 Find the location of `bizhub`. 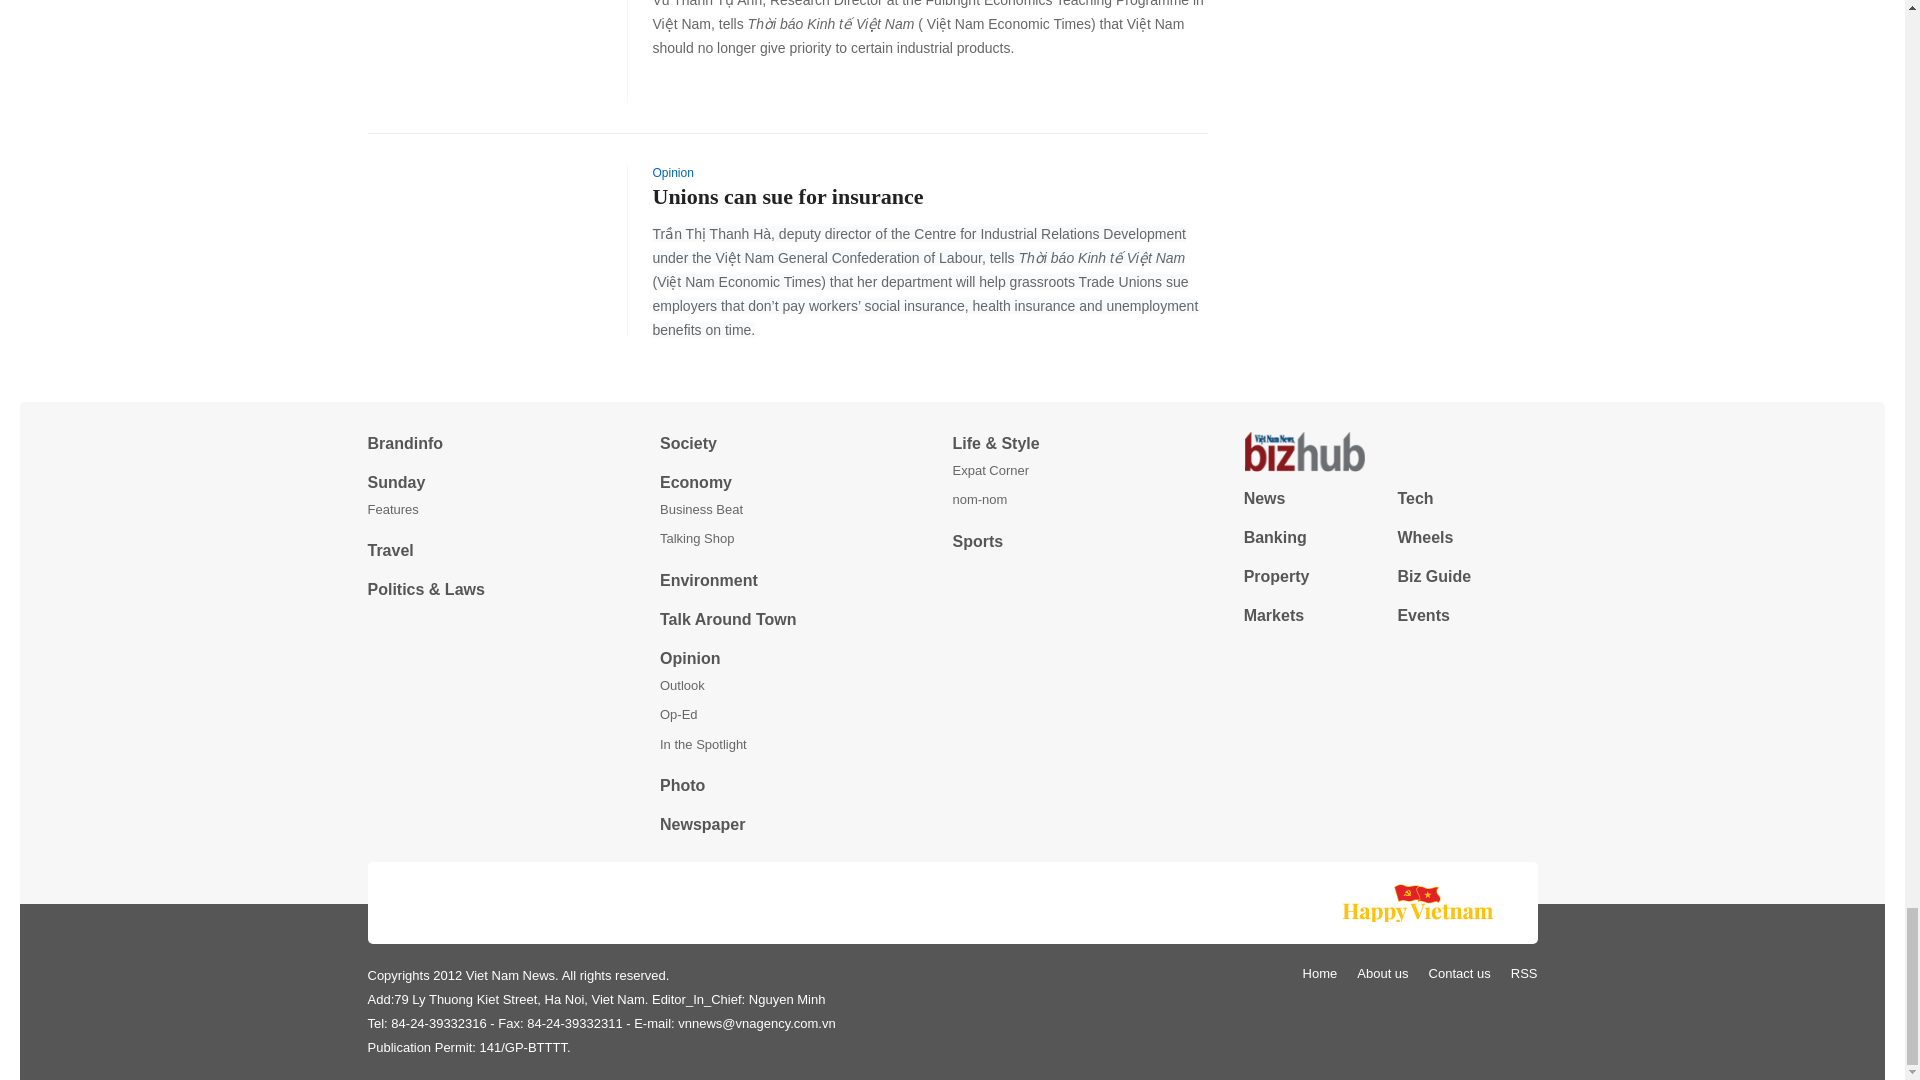

bizhub is located at coordinates (1390, 452).